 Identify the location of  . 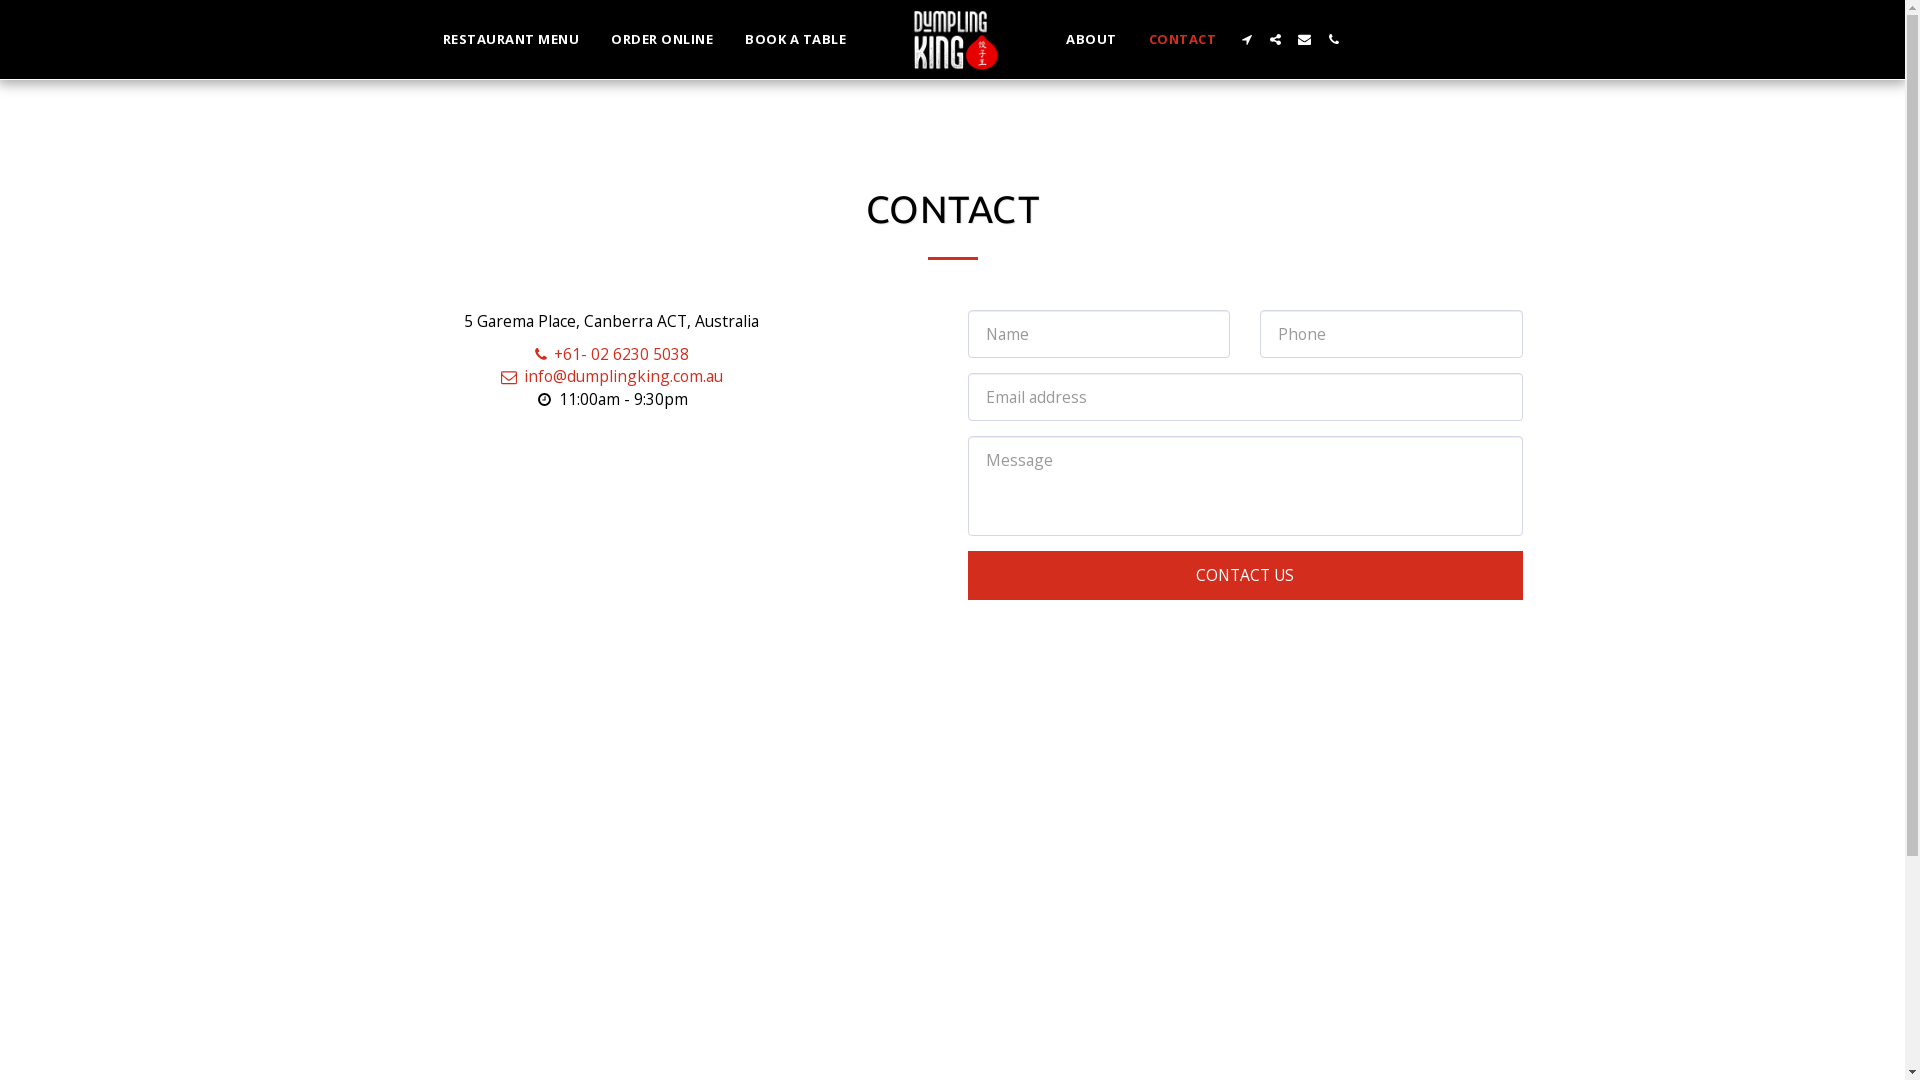
(1304, 40).